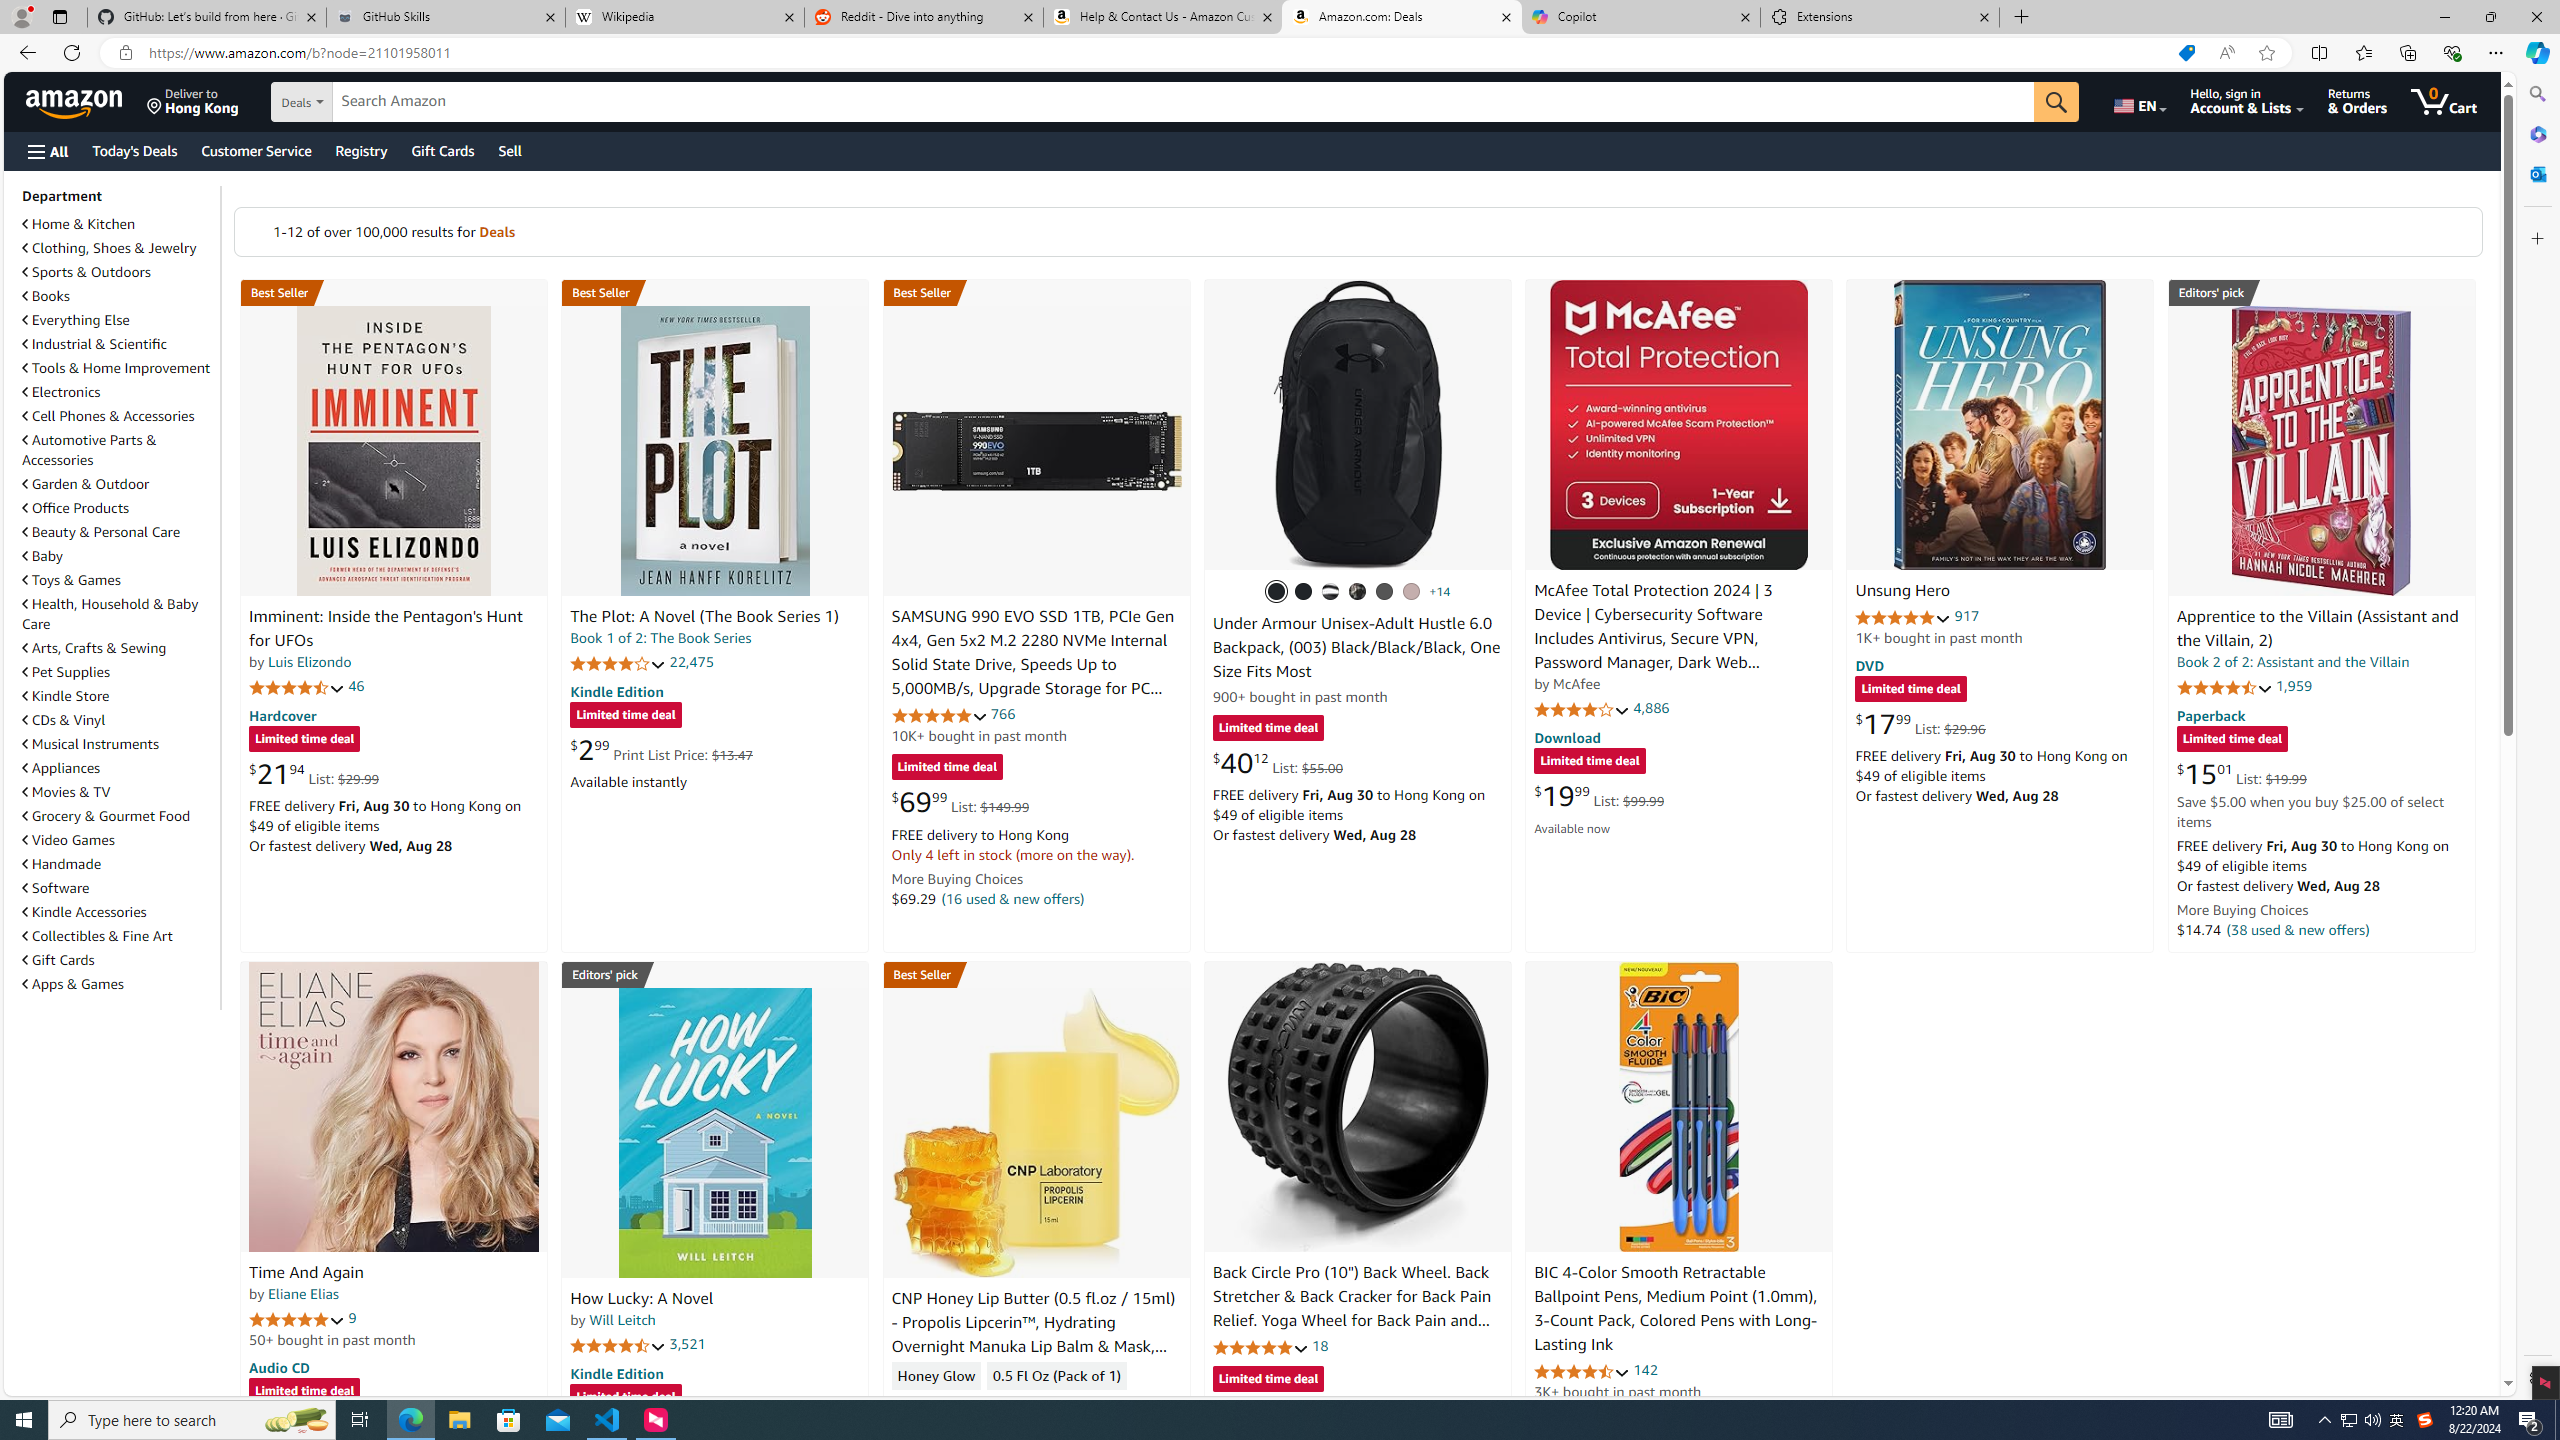 The height and width of the screenshot is (1440, 2560). Describe the element at coordinates (60, 16) in the screenshot. I see `Tab actions menu` at that location.